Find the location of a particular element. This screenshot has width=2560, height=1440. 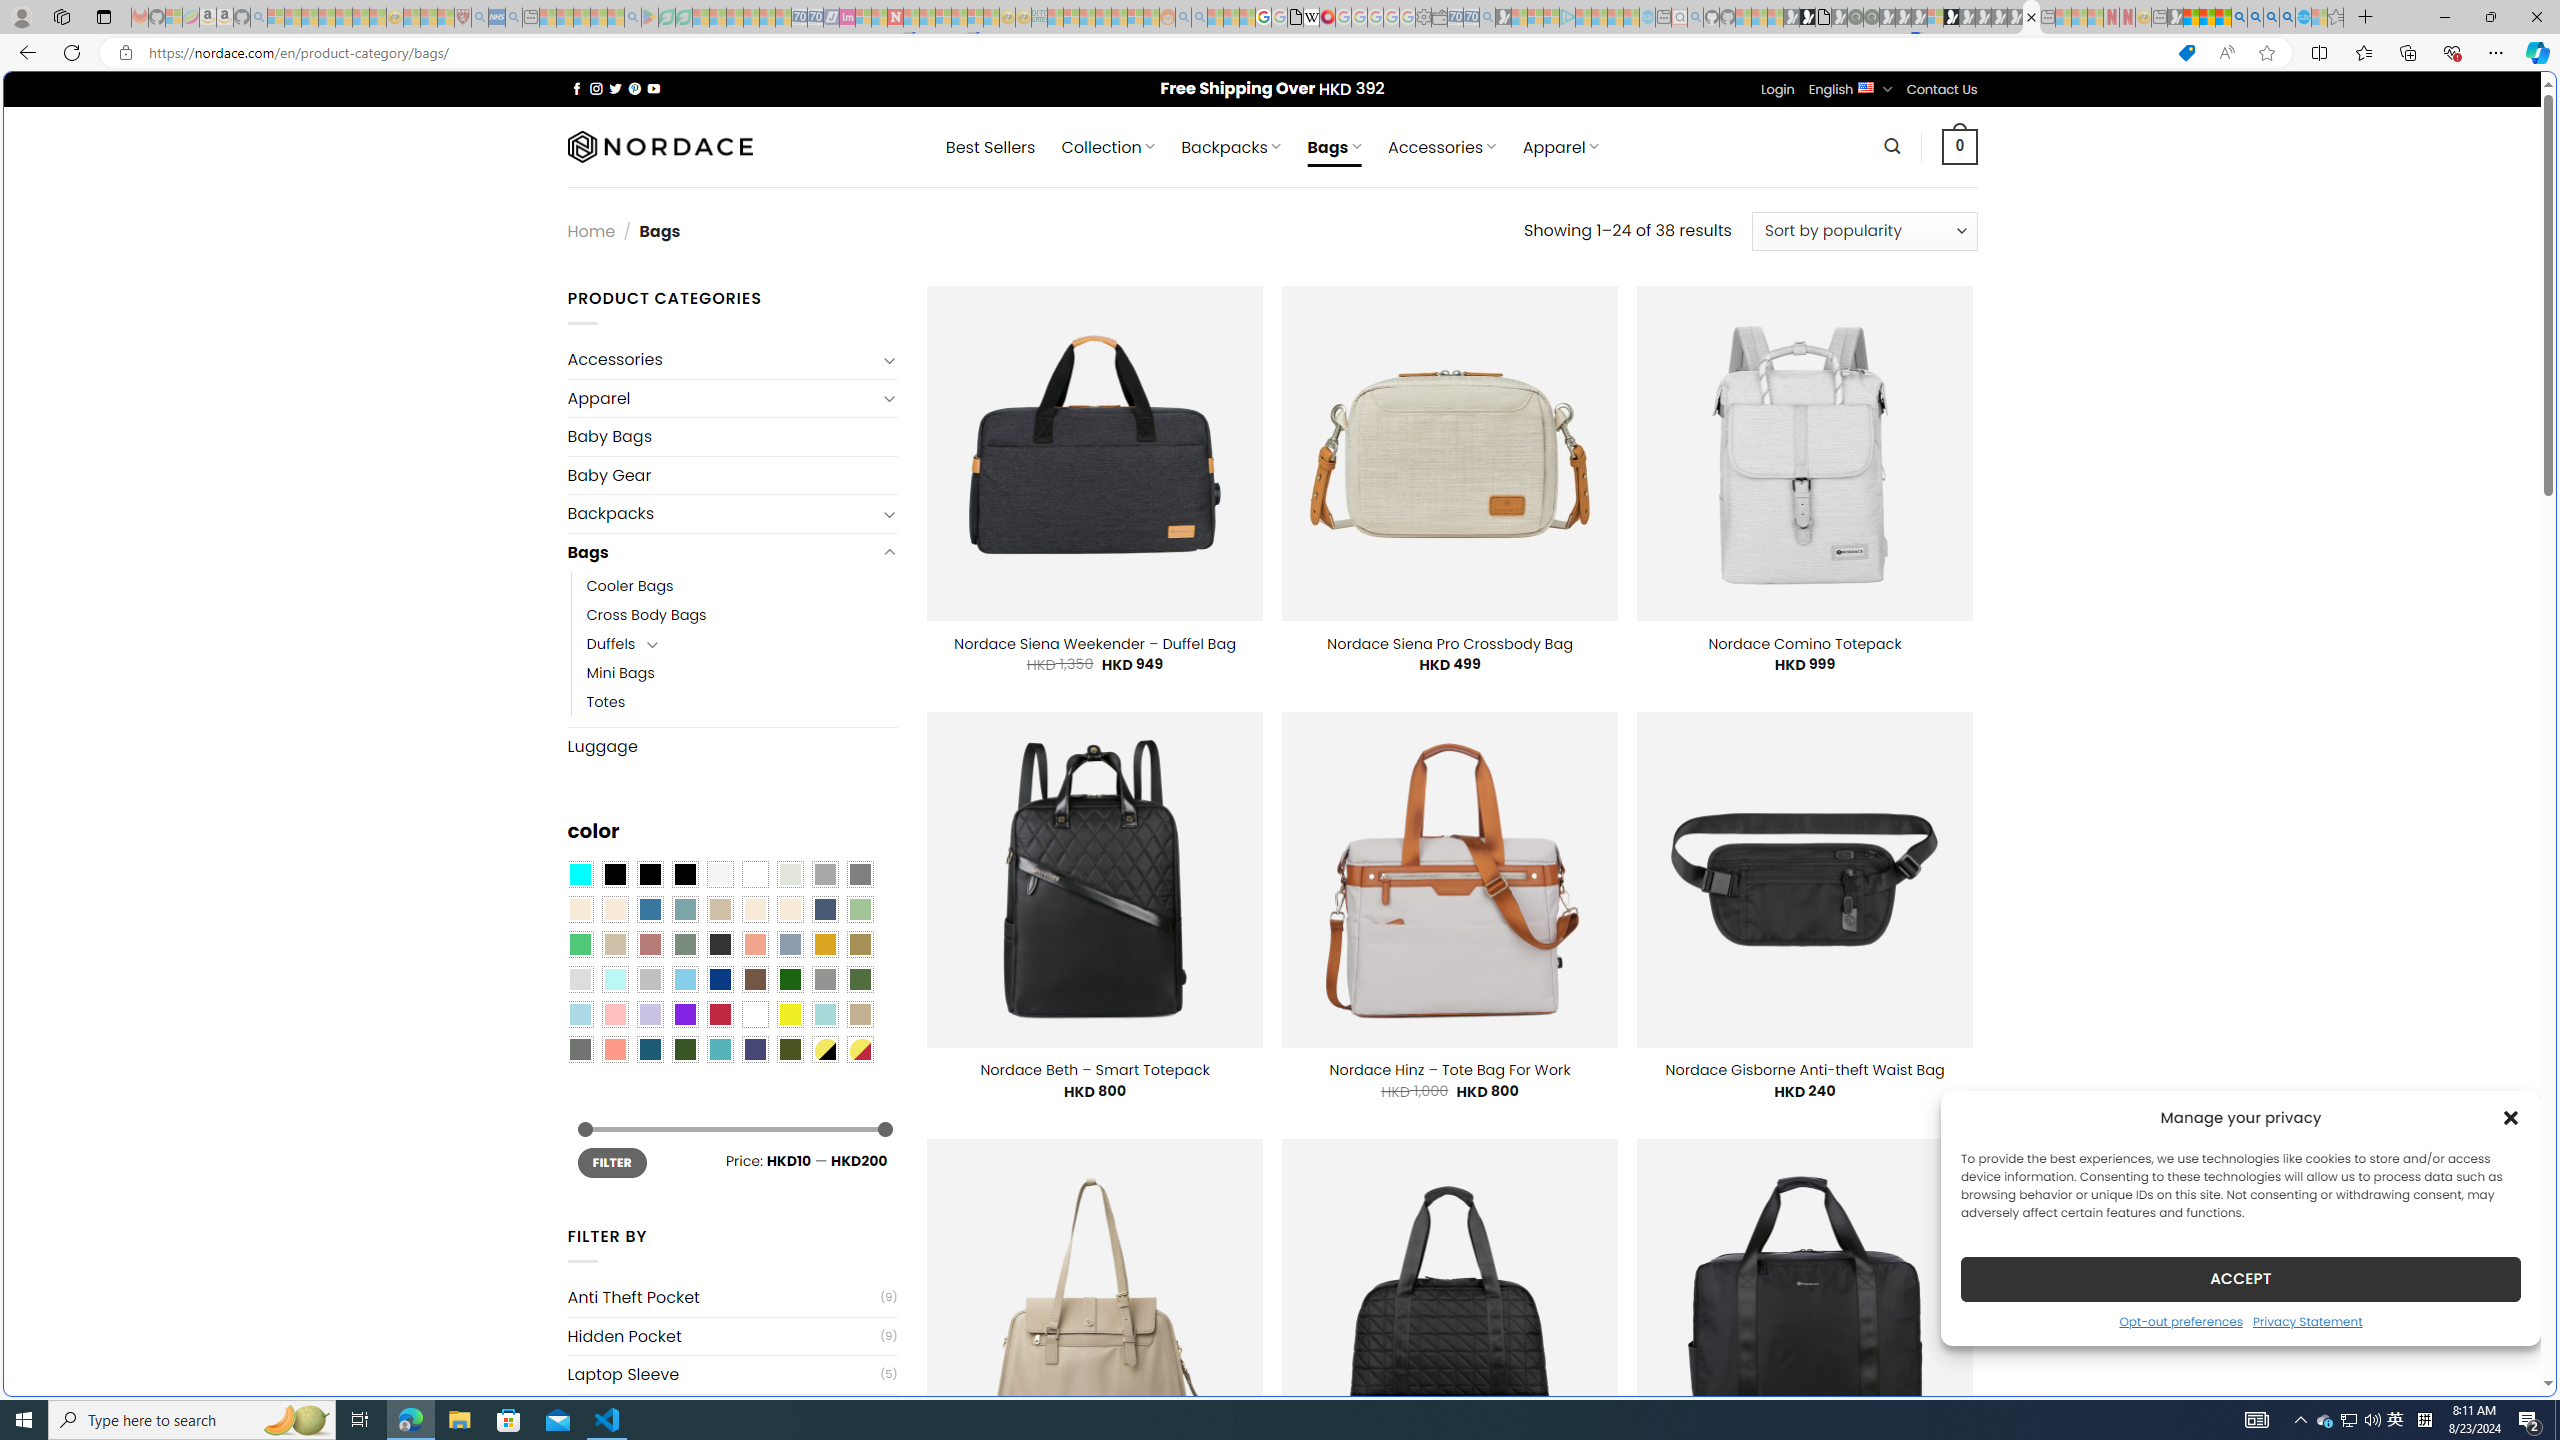

Anti Theft Pocket(9) is located at coordinates (732, 1298).